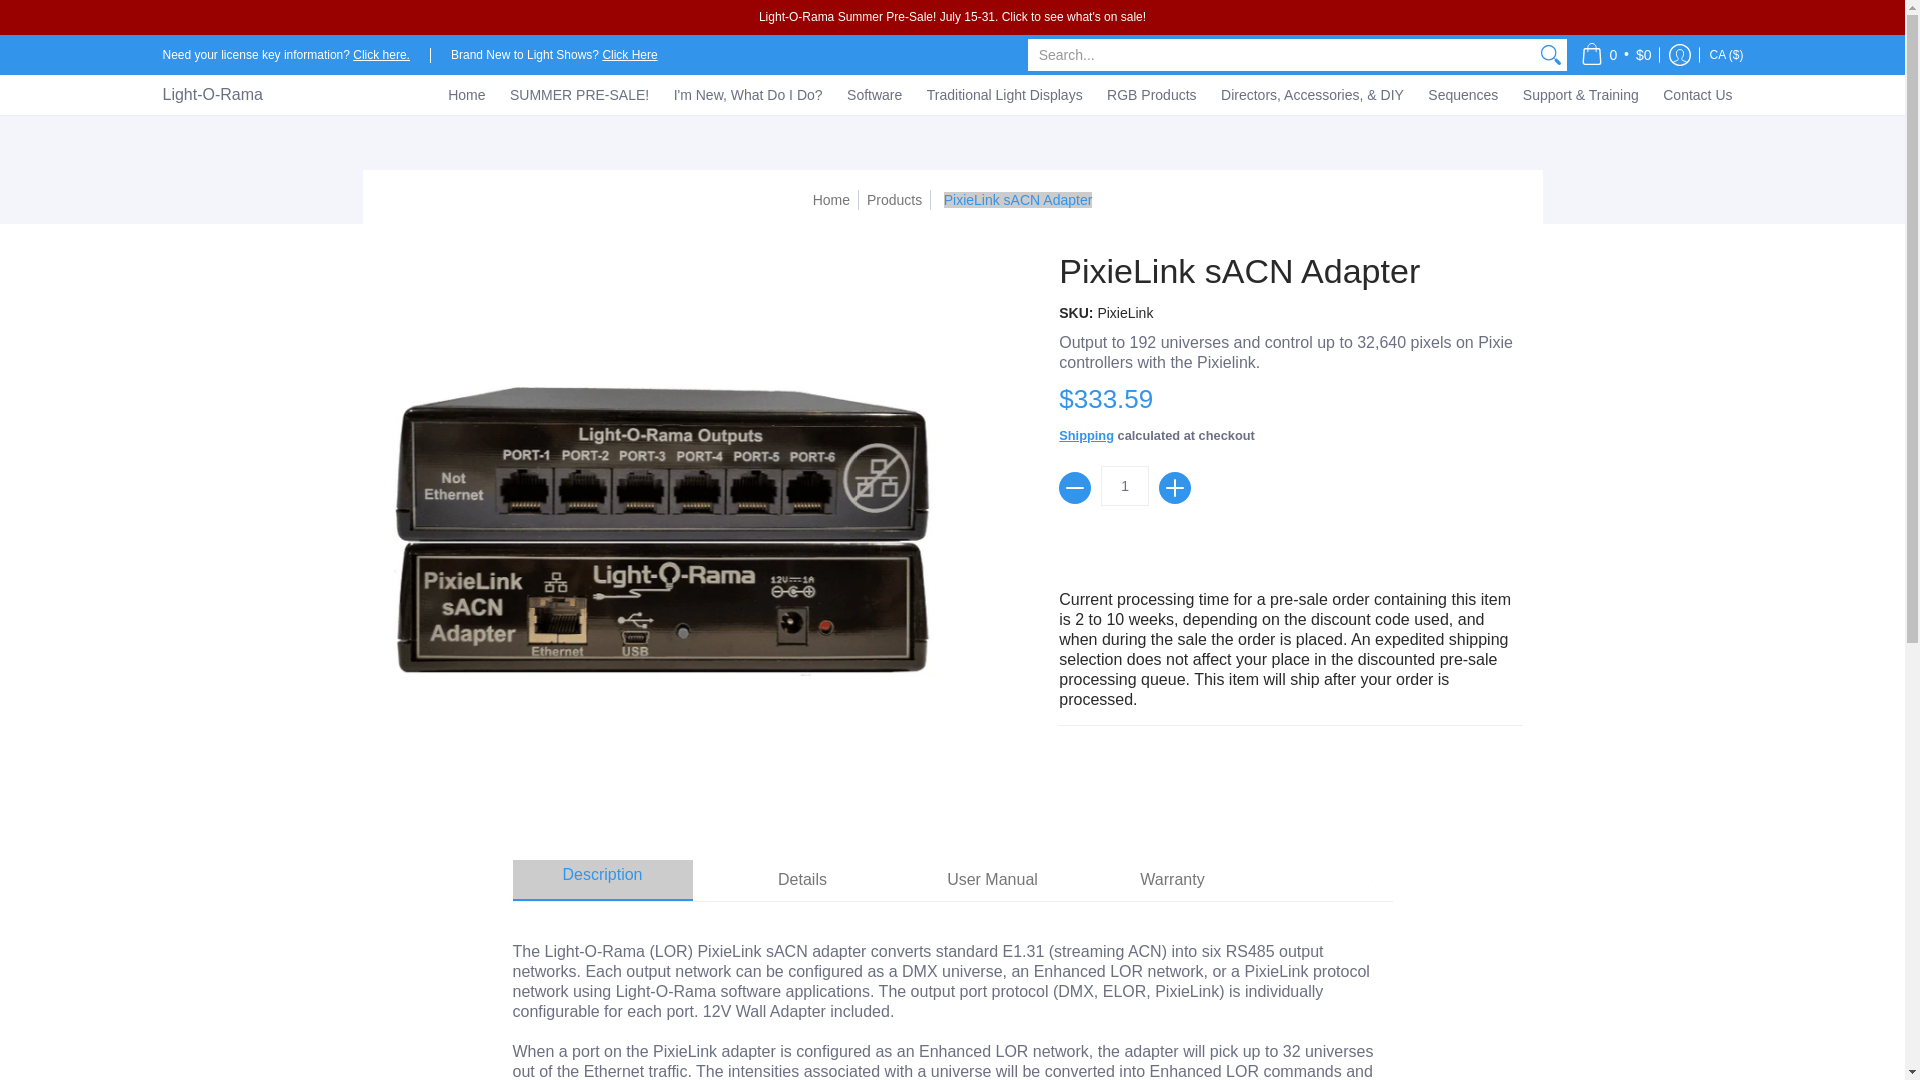 This screenshot has width=1920, height=1080. Describe the element at coordinates (382, 54) in the screenshot. I see `Click here.` at that location.